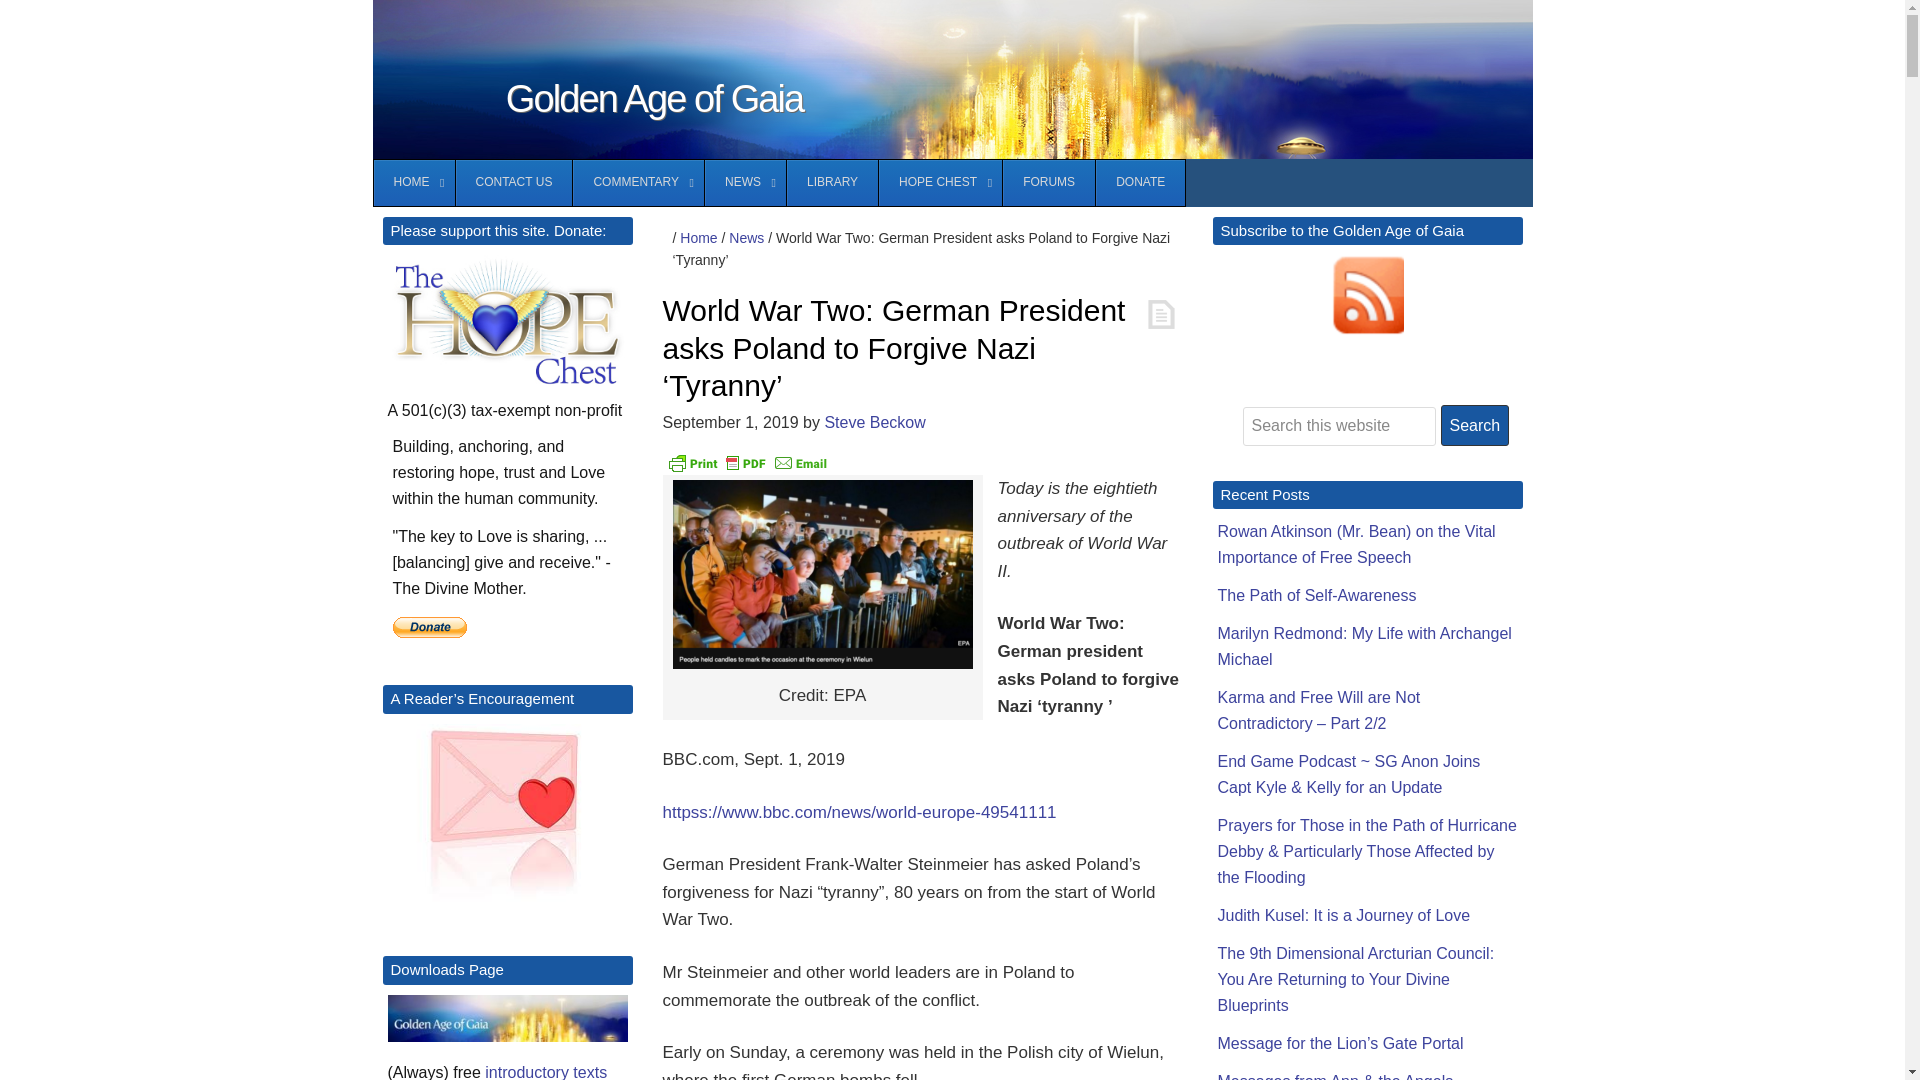 This screenshot has height=1080, width=1920. Describe the element at coordinates (1474, 426) in the screenshot. I see `Search` at that location.